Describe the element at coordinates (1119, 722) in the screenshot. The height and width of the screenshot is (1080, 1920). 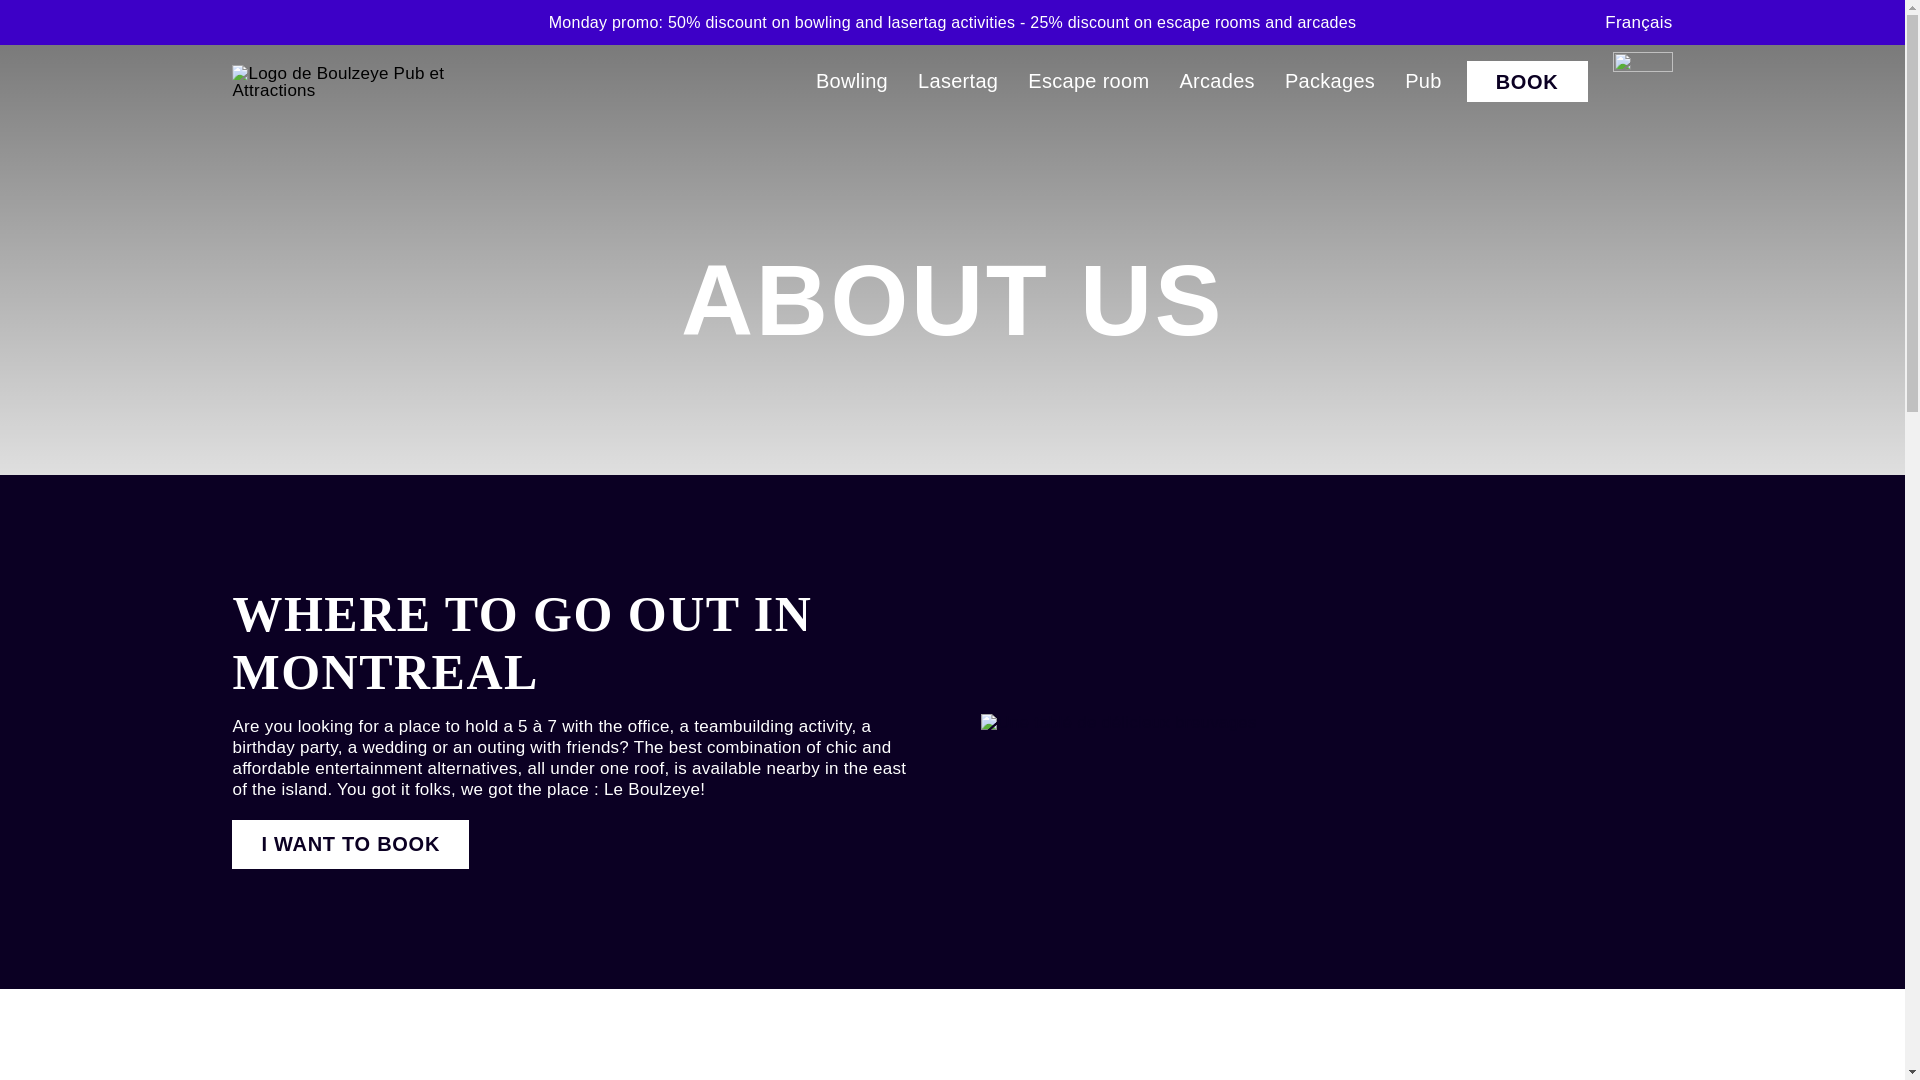
I see `about-where` at that location.